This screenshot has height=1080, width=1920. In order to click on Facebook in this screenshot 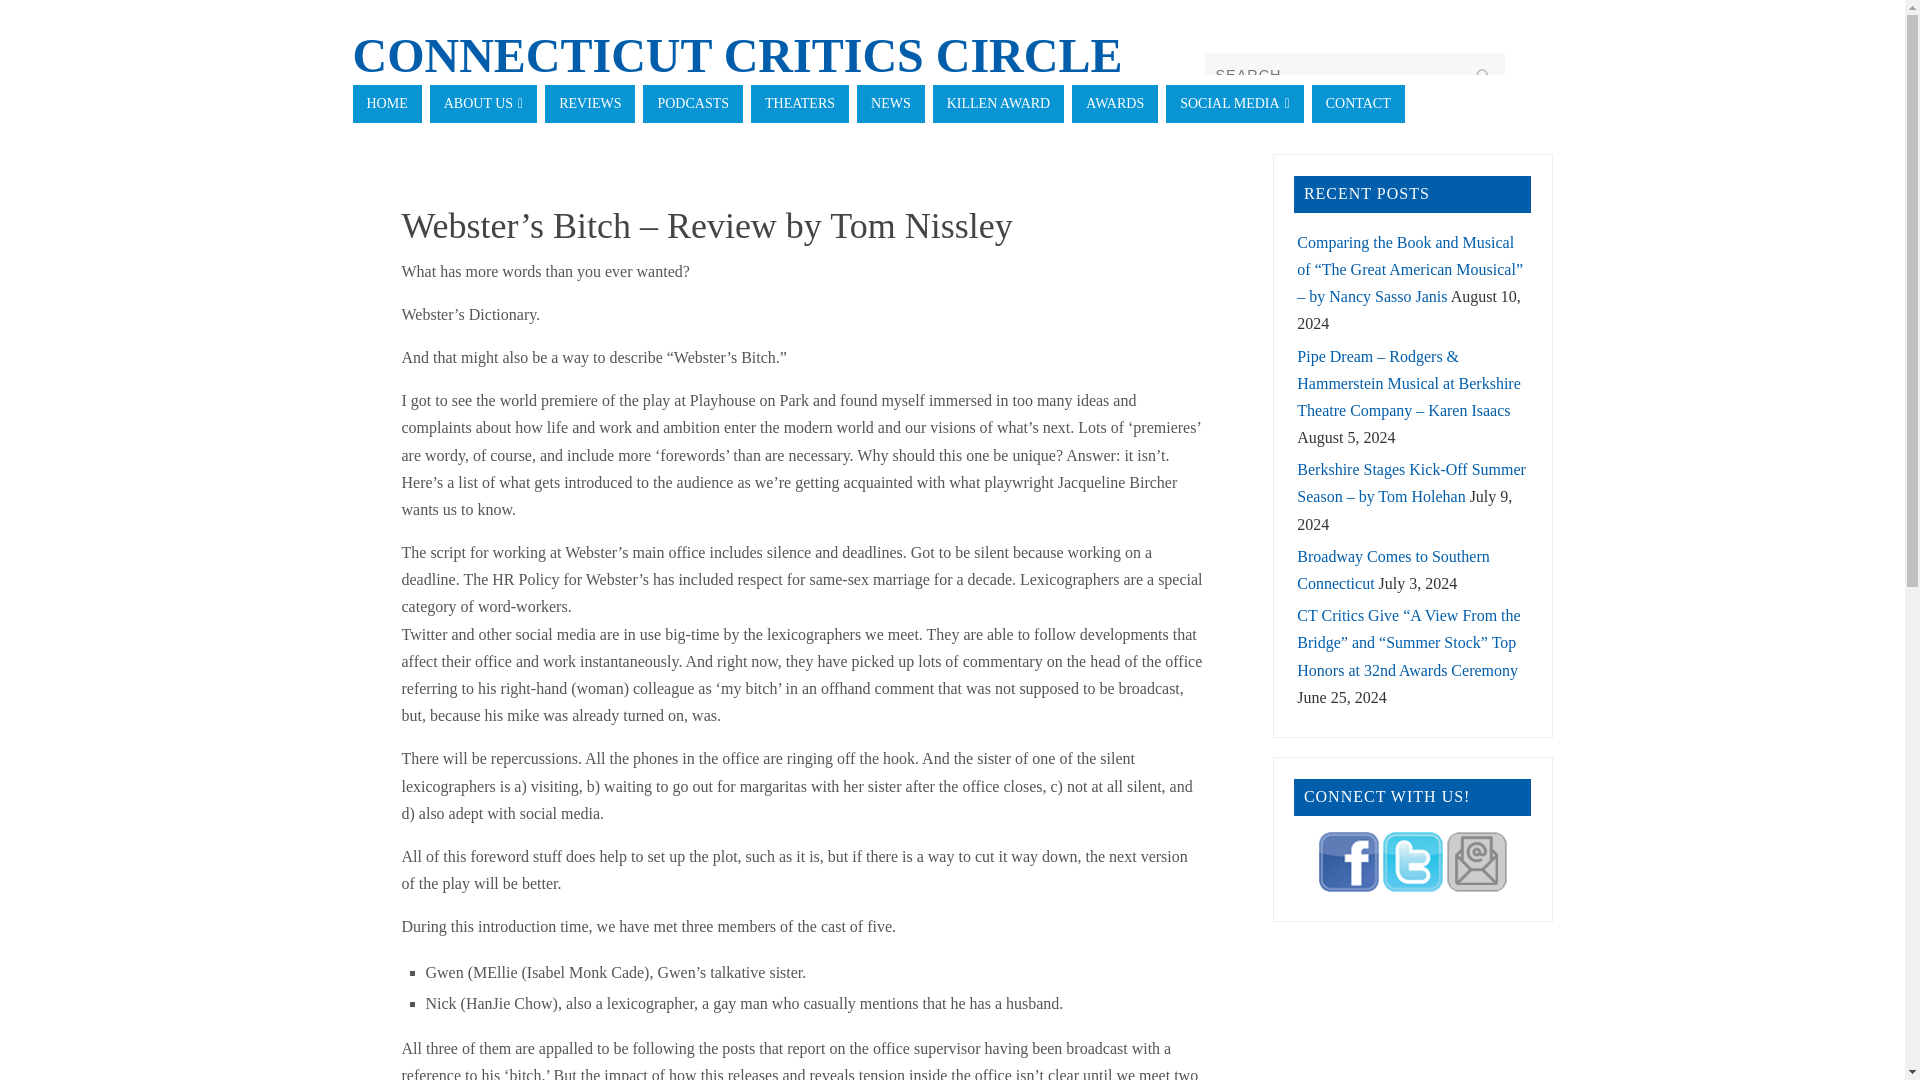, I will do `click(1348, 886)`.